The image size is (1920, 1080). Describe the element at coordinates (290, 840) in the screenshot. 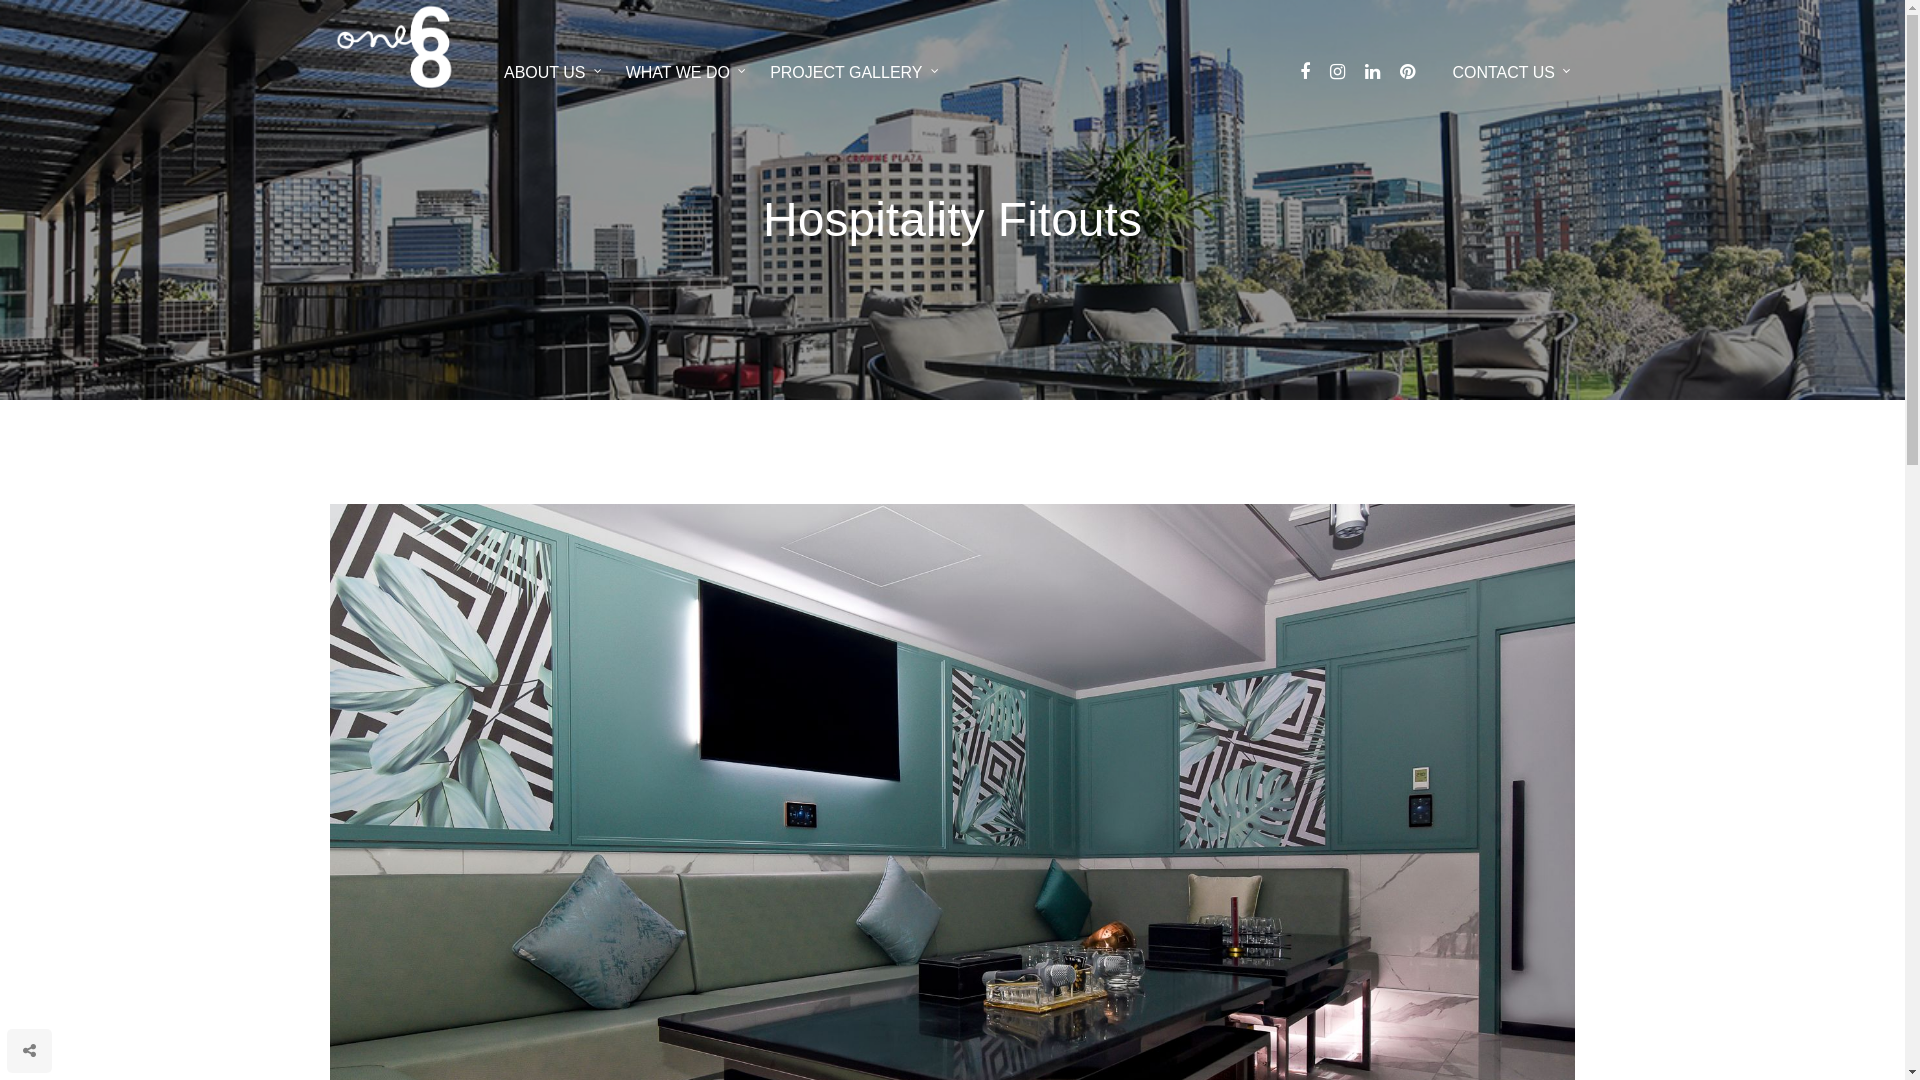

I see `Previous` at that location.